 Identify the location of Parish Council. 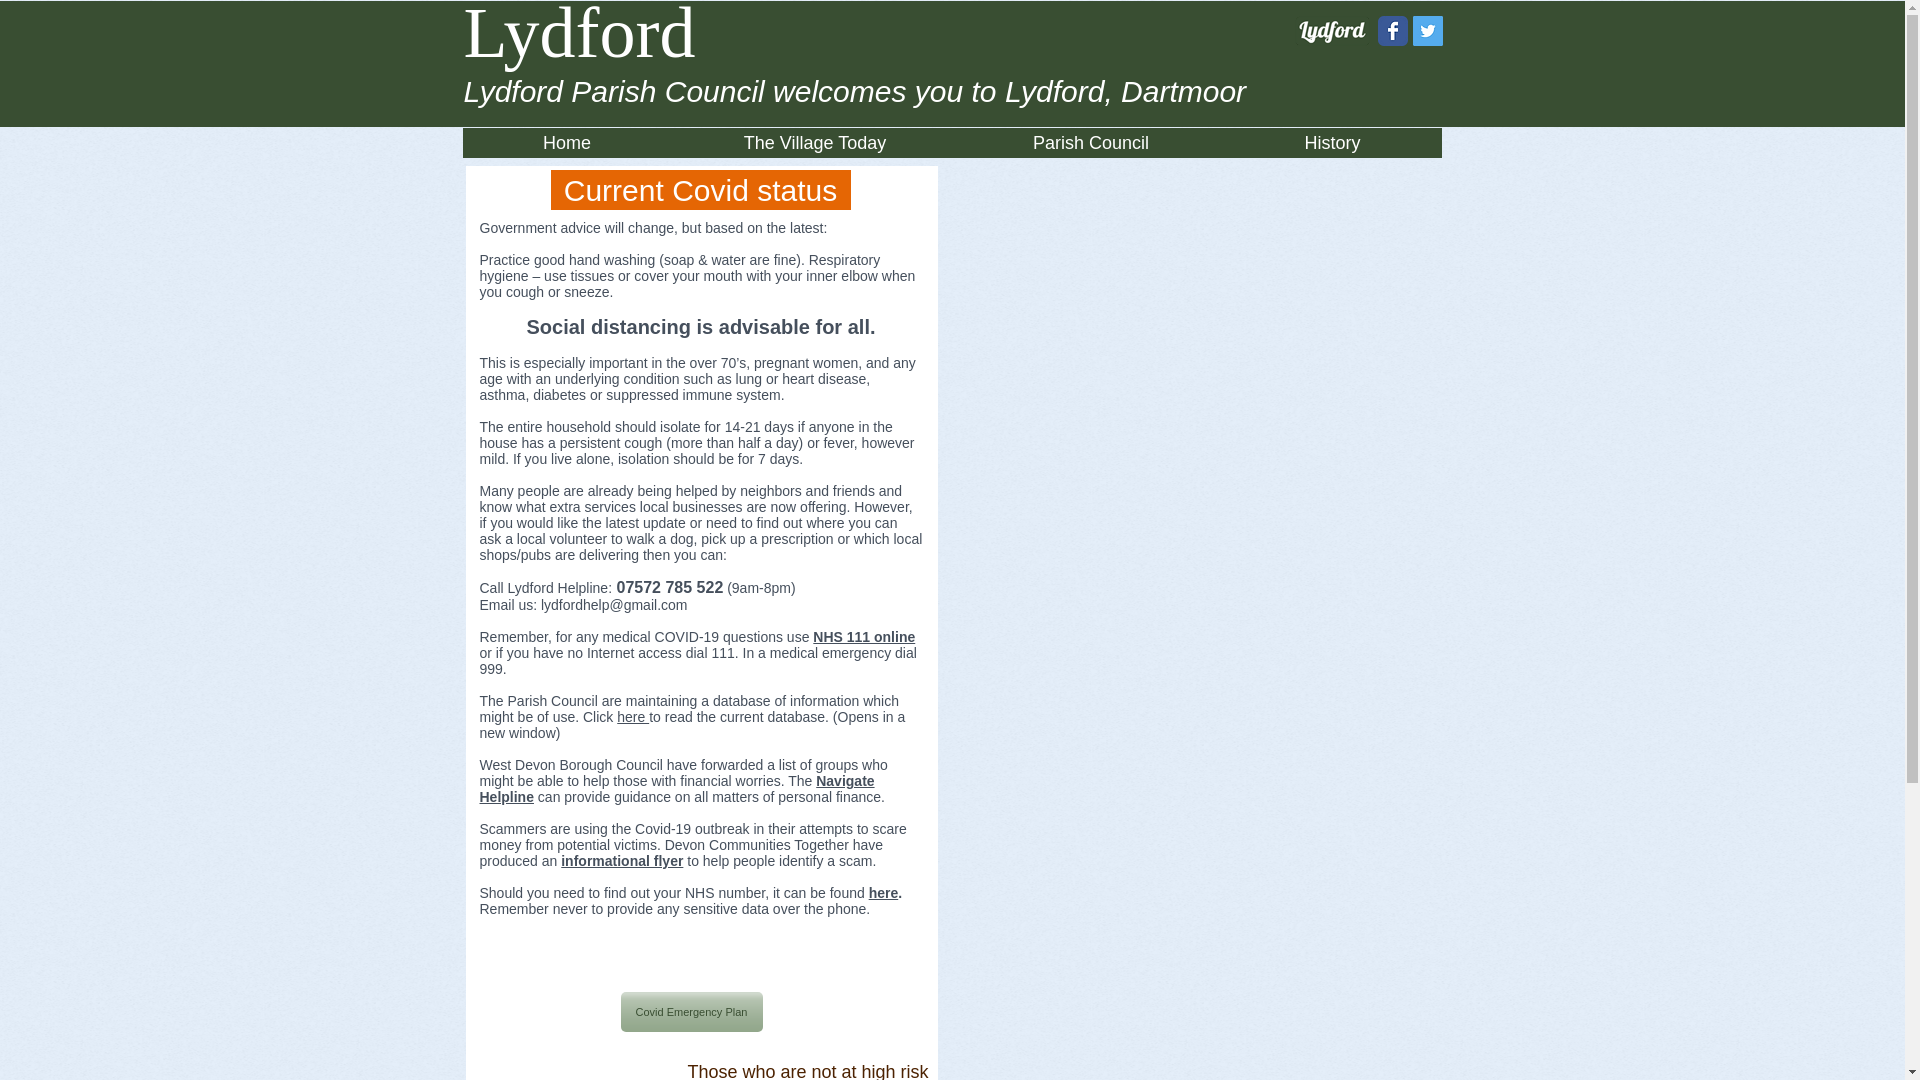
(1090, 149).